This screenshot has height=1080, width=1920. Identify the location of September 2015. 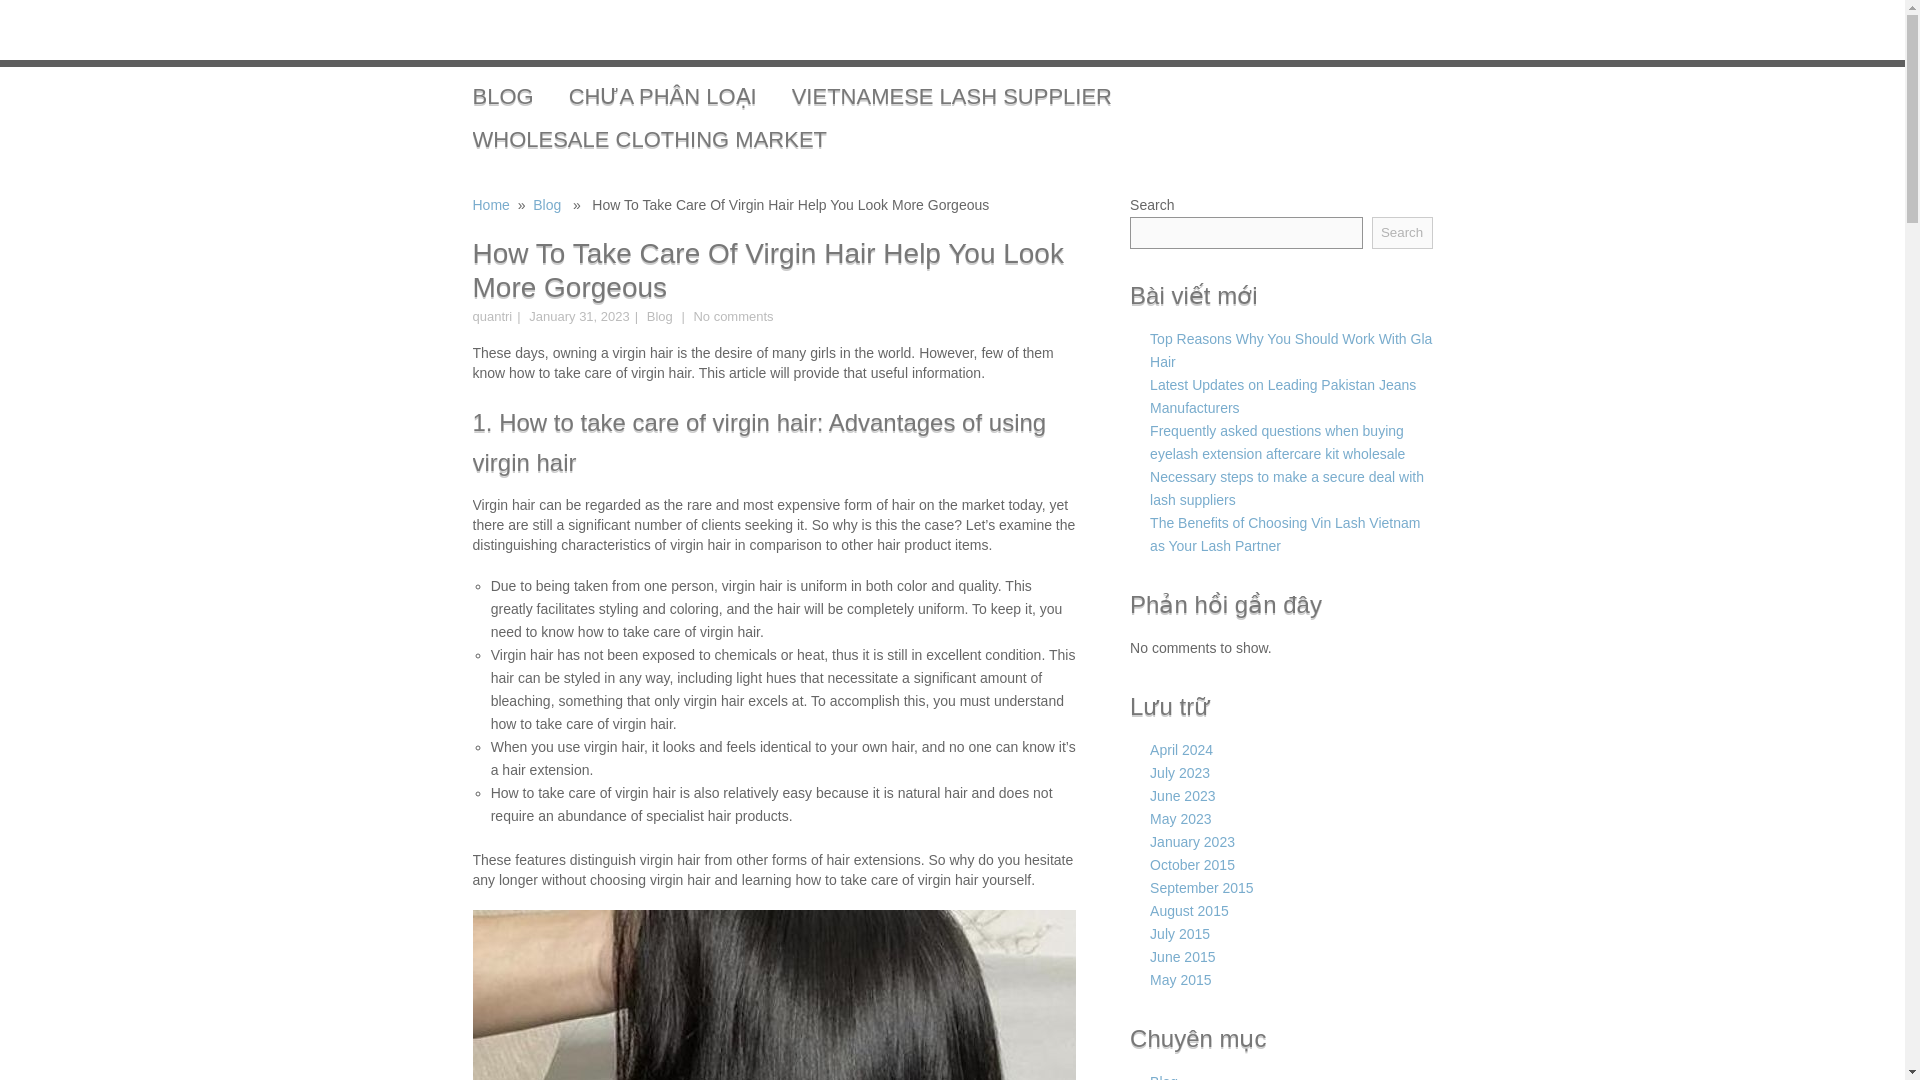
(1202, 888).